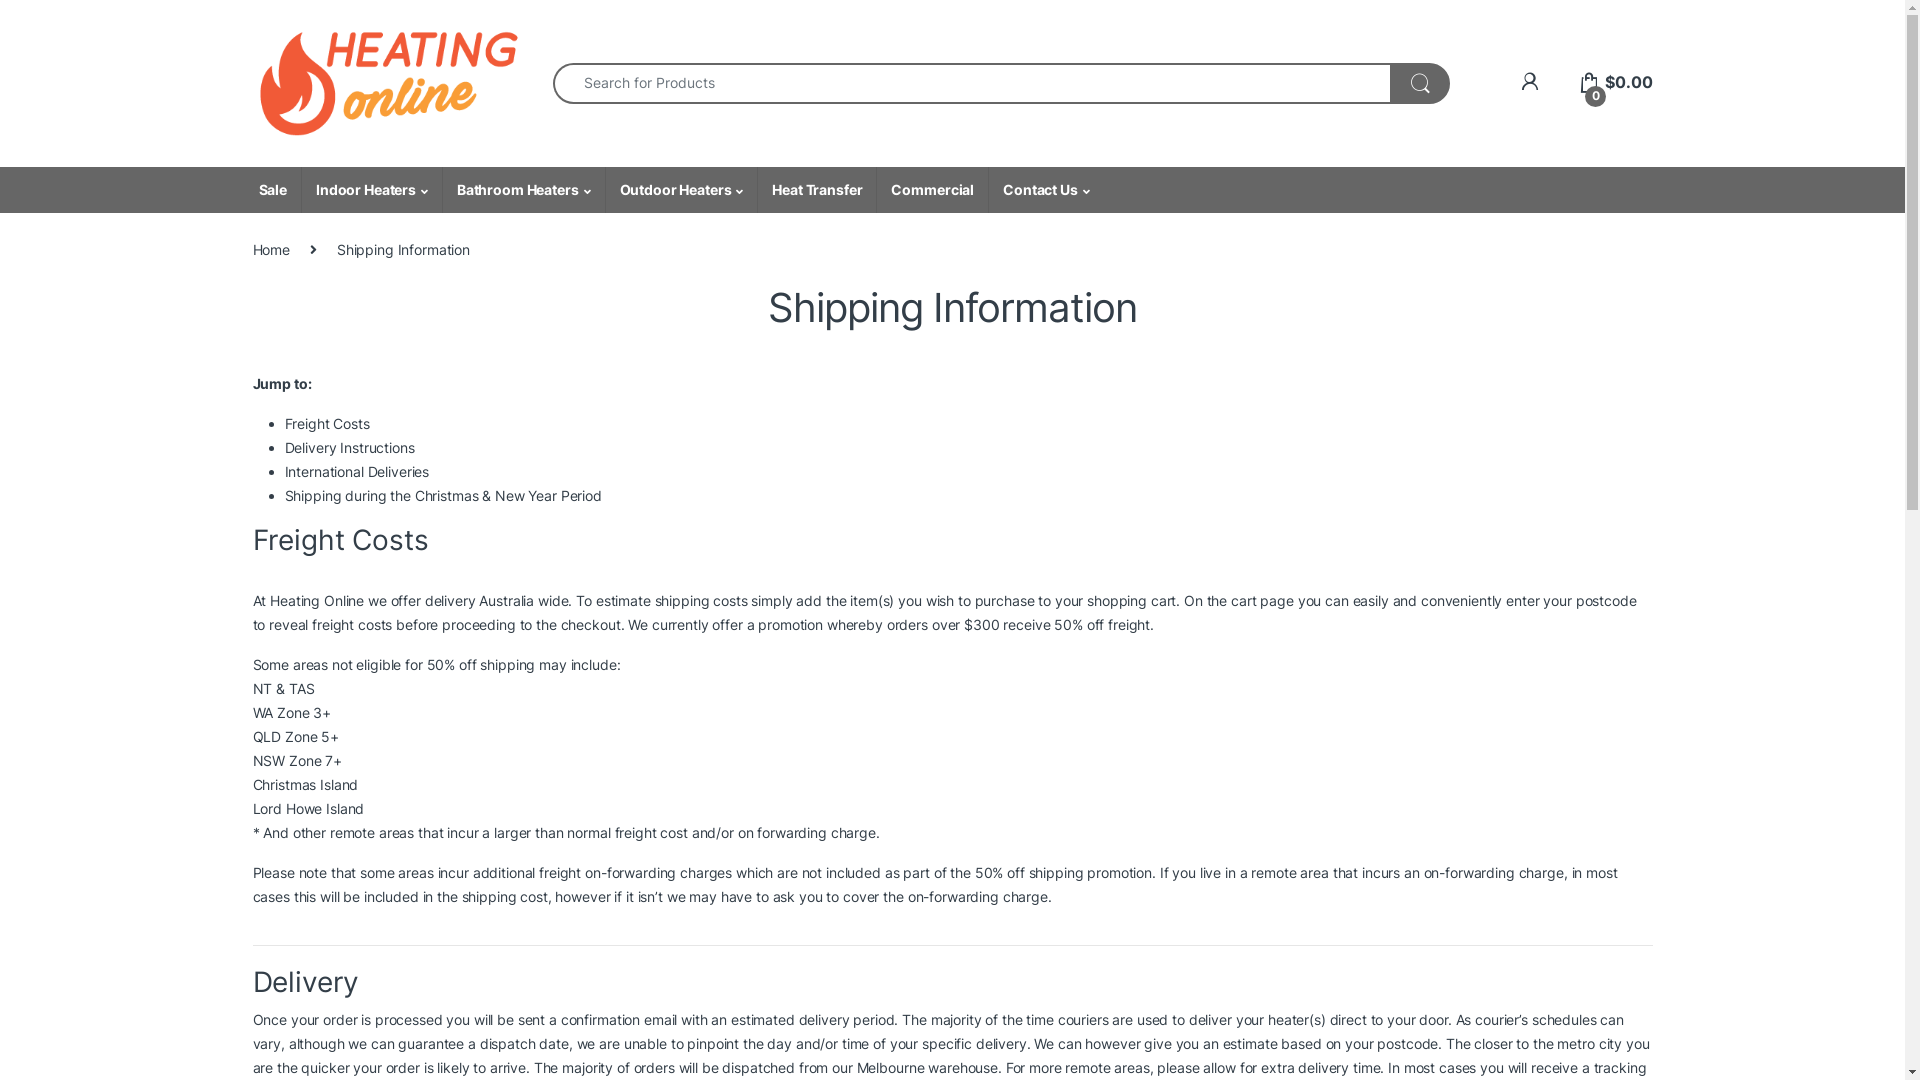  Describe the element at coordinates (1615, 82) in the screenshot. I see `0
$0.00` at that location.